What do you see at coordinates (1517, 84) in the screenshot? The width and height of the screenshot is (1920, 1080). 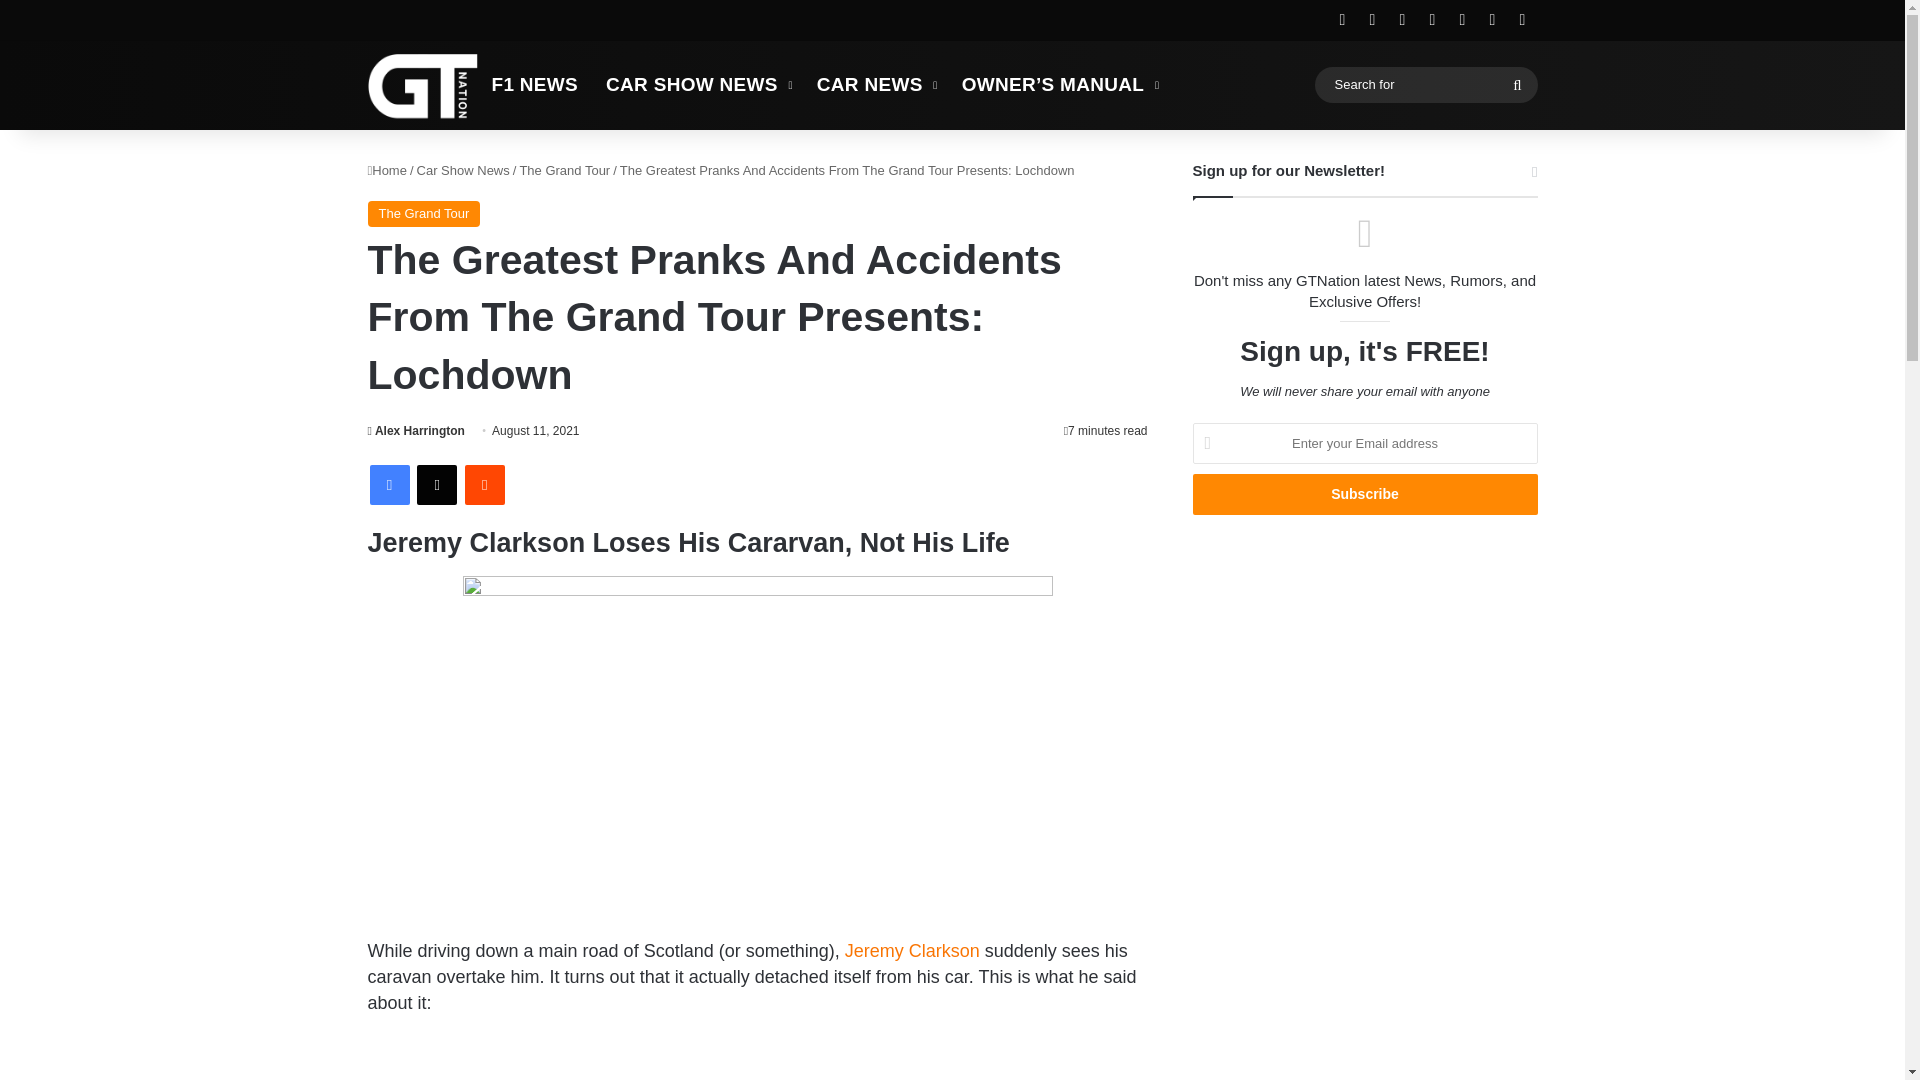 I see `Search for` at bounding box center [1517, 84].